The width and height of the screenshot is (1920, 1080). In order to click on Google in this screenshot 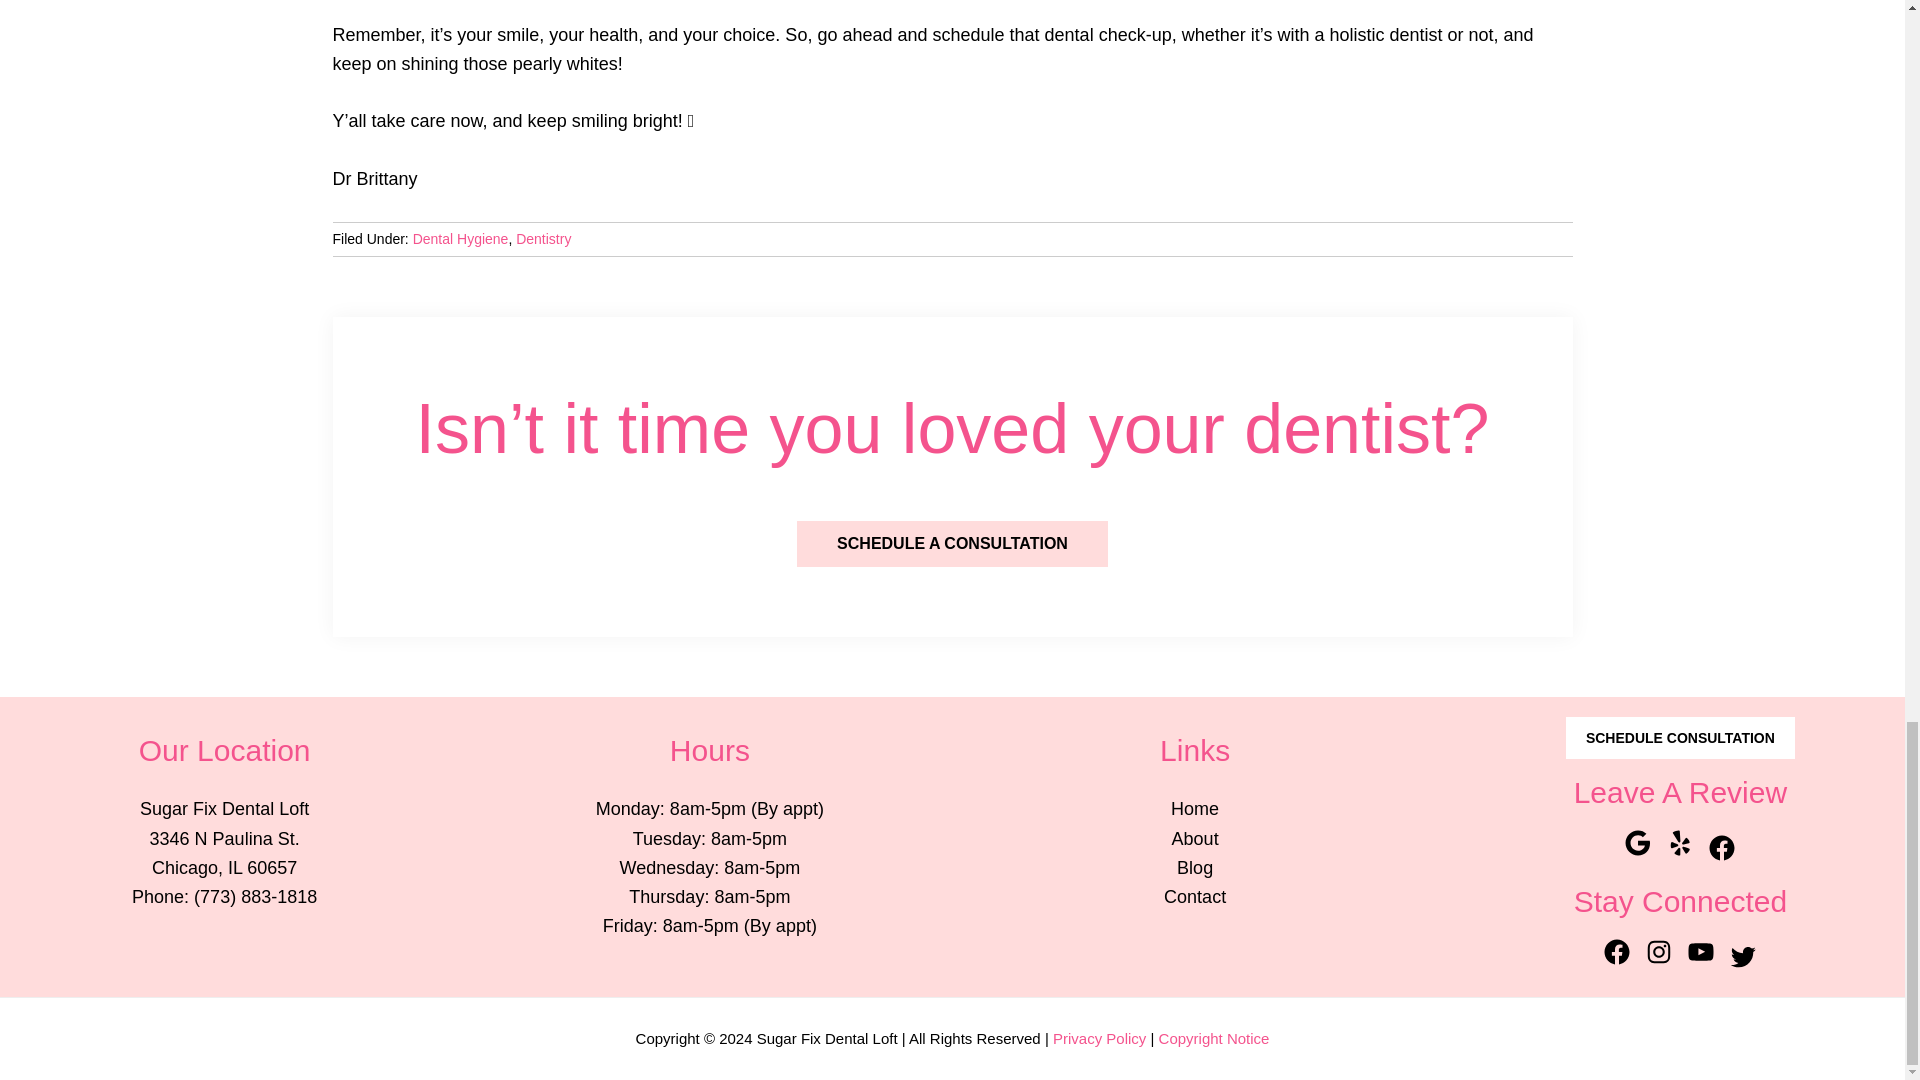, I will do `click(1638, 842)`.